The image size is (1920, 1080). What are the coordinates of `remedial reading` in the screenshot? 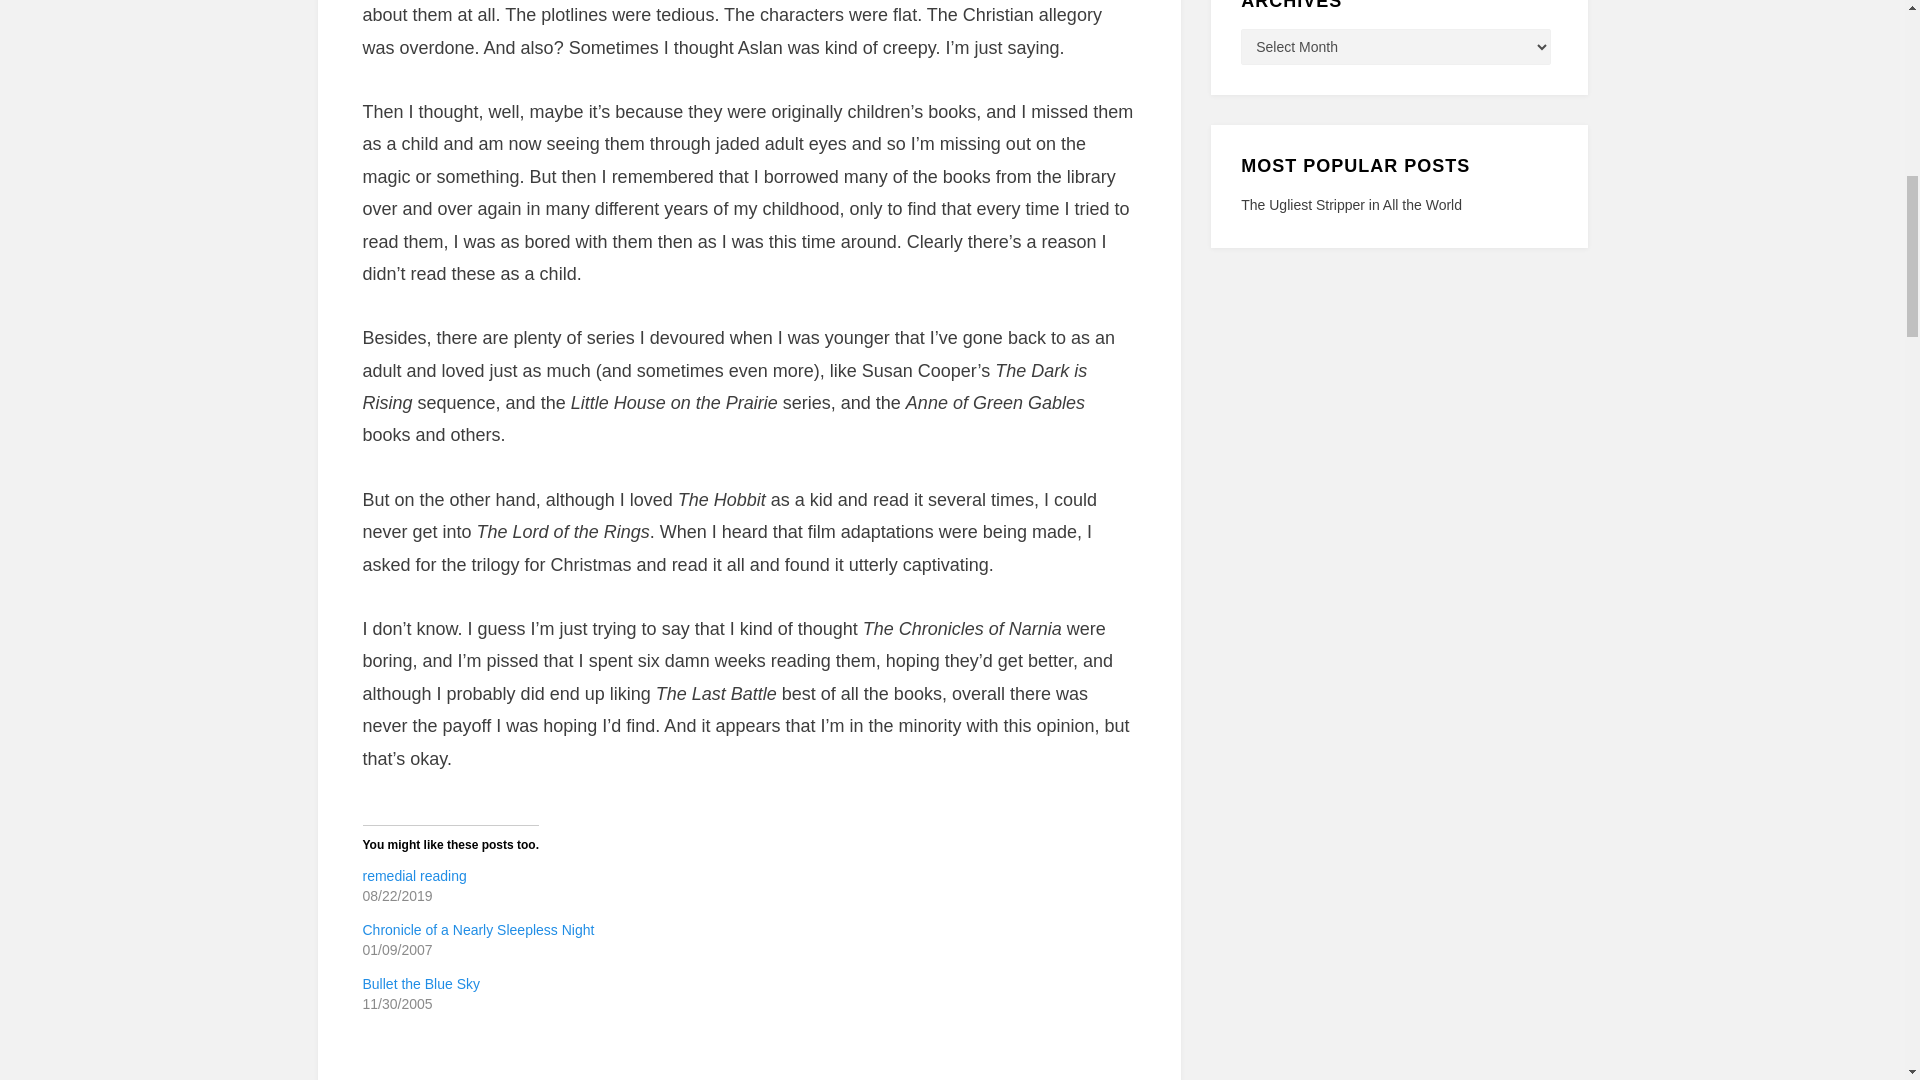 It's located at (414, 876).